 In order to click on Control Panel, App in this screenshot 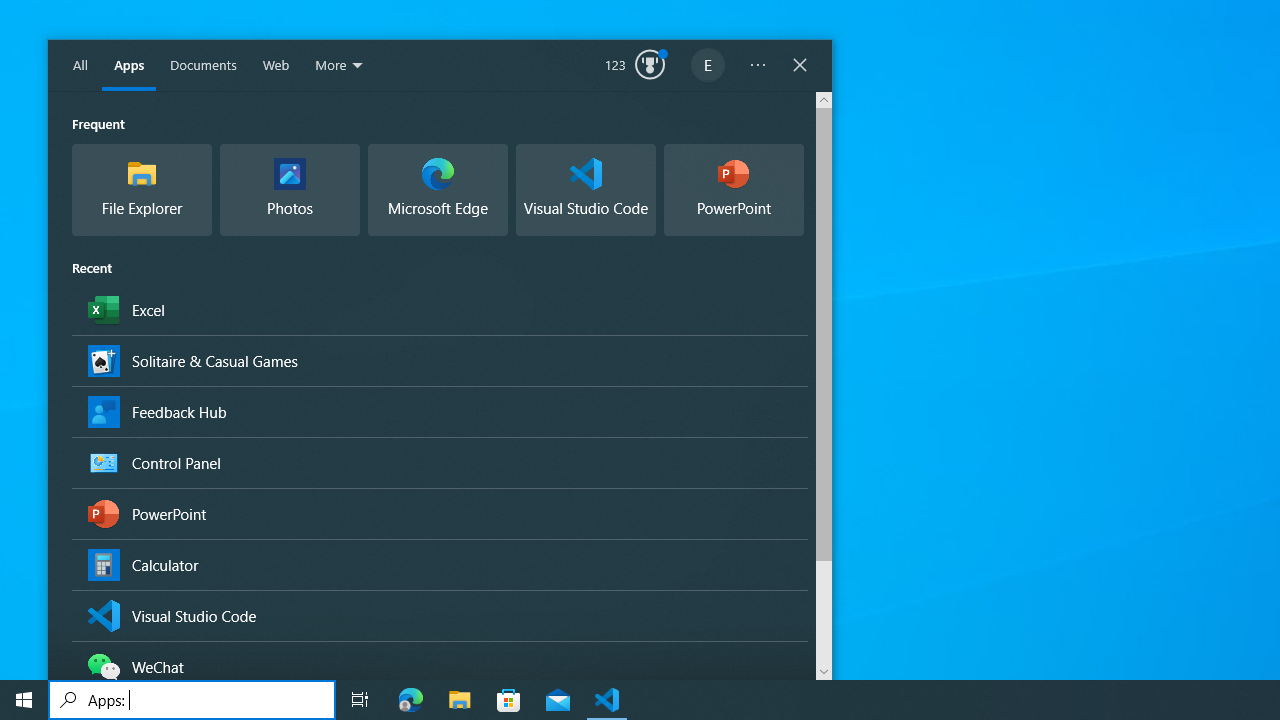, I will do `click(439, 462)`.